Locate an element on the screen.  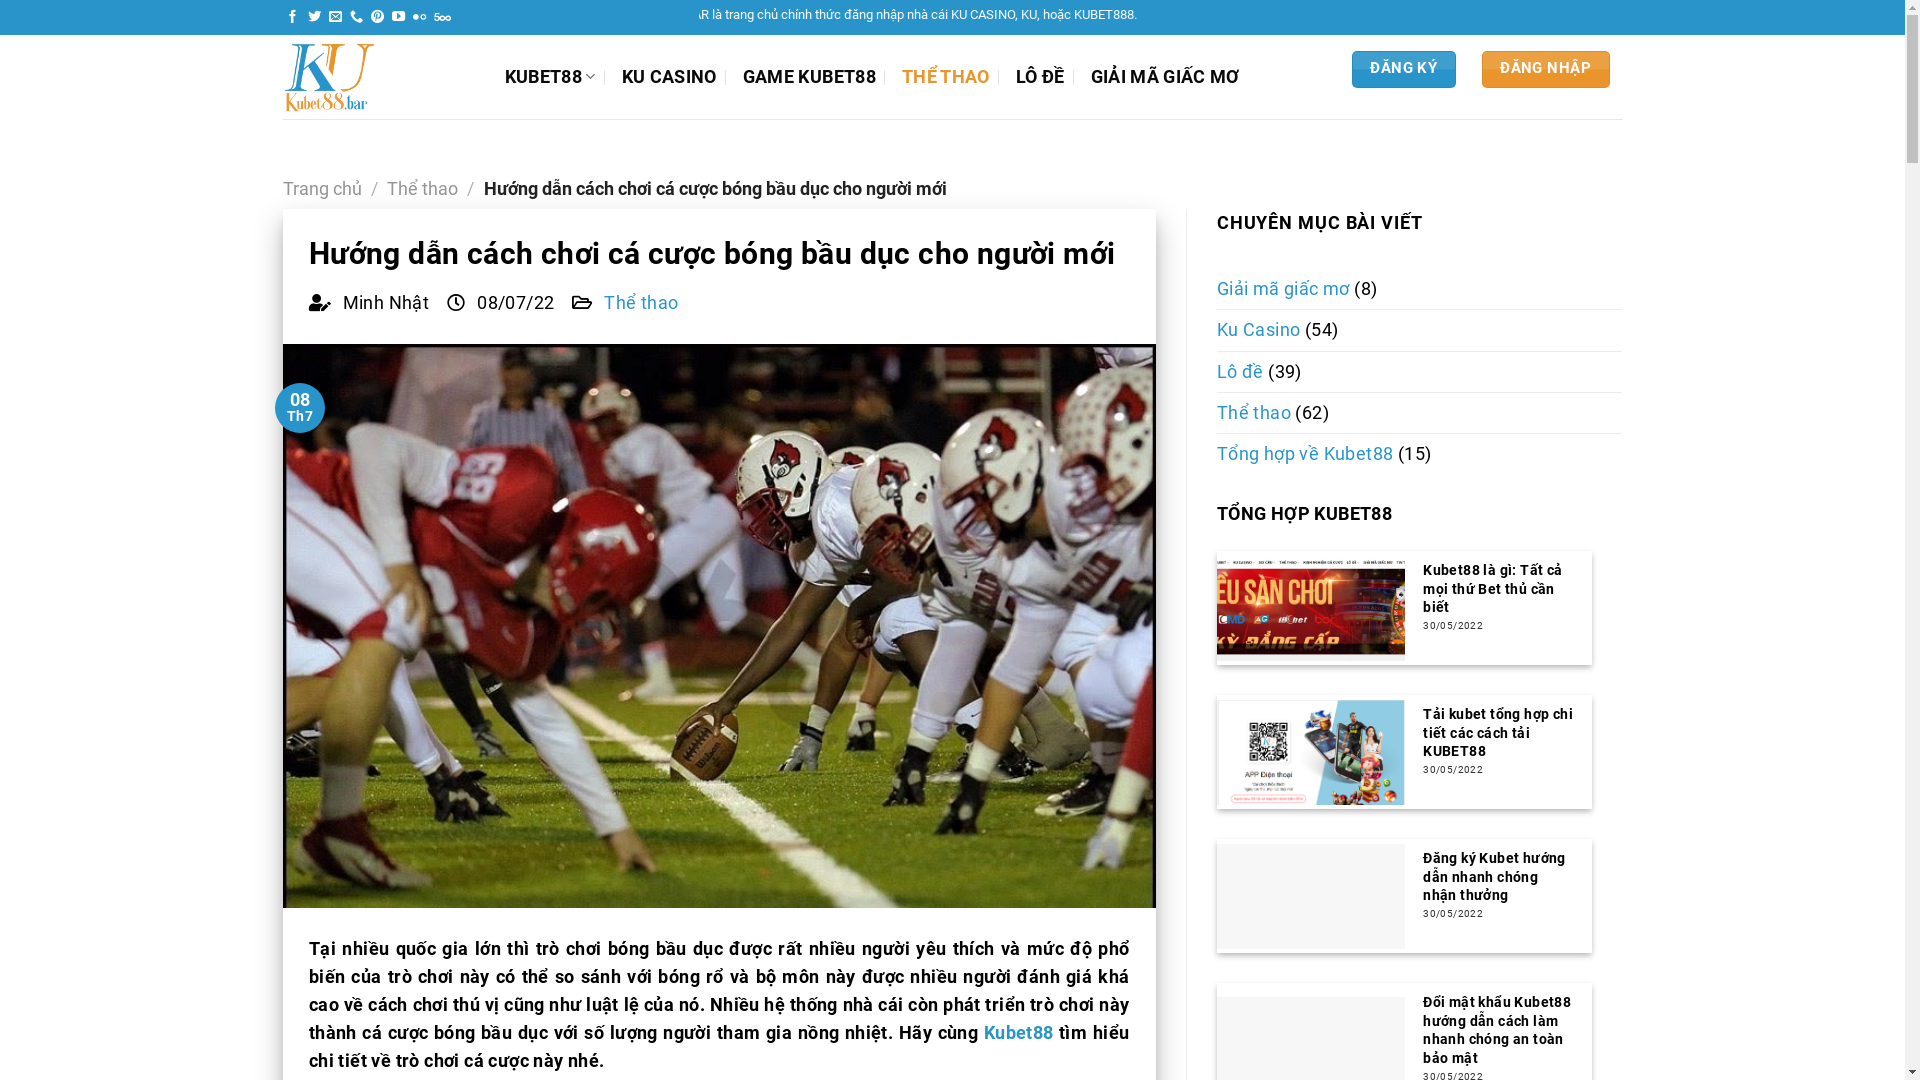
kubet88.tax - kubet88.tax is located at coordinates (378, 77).